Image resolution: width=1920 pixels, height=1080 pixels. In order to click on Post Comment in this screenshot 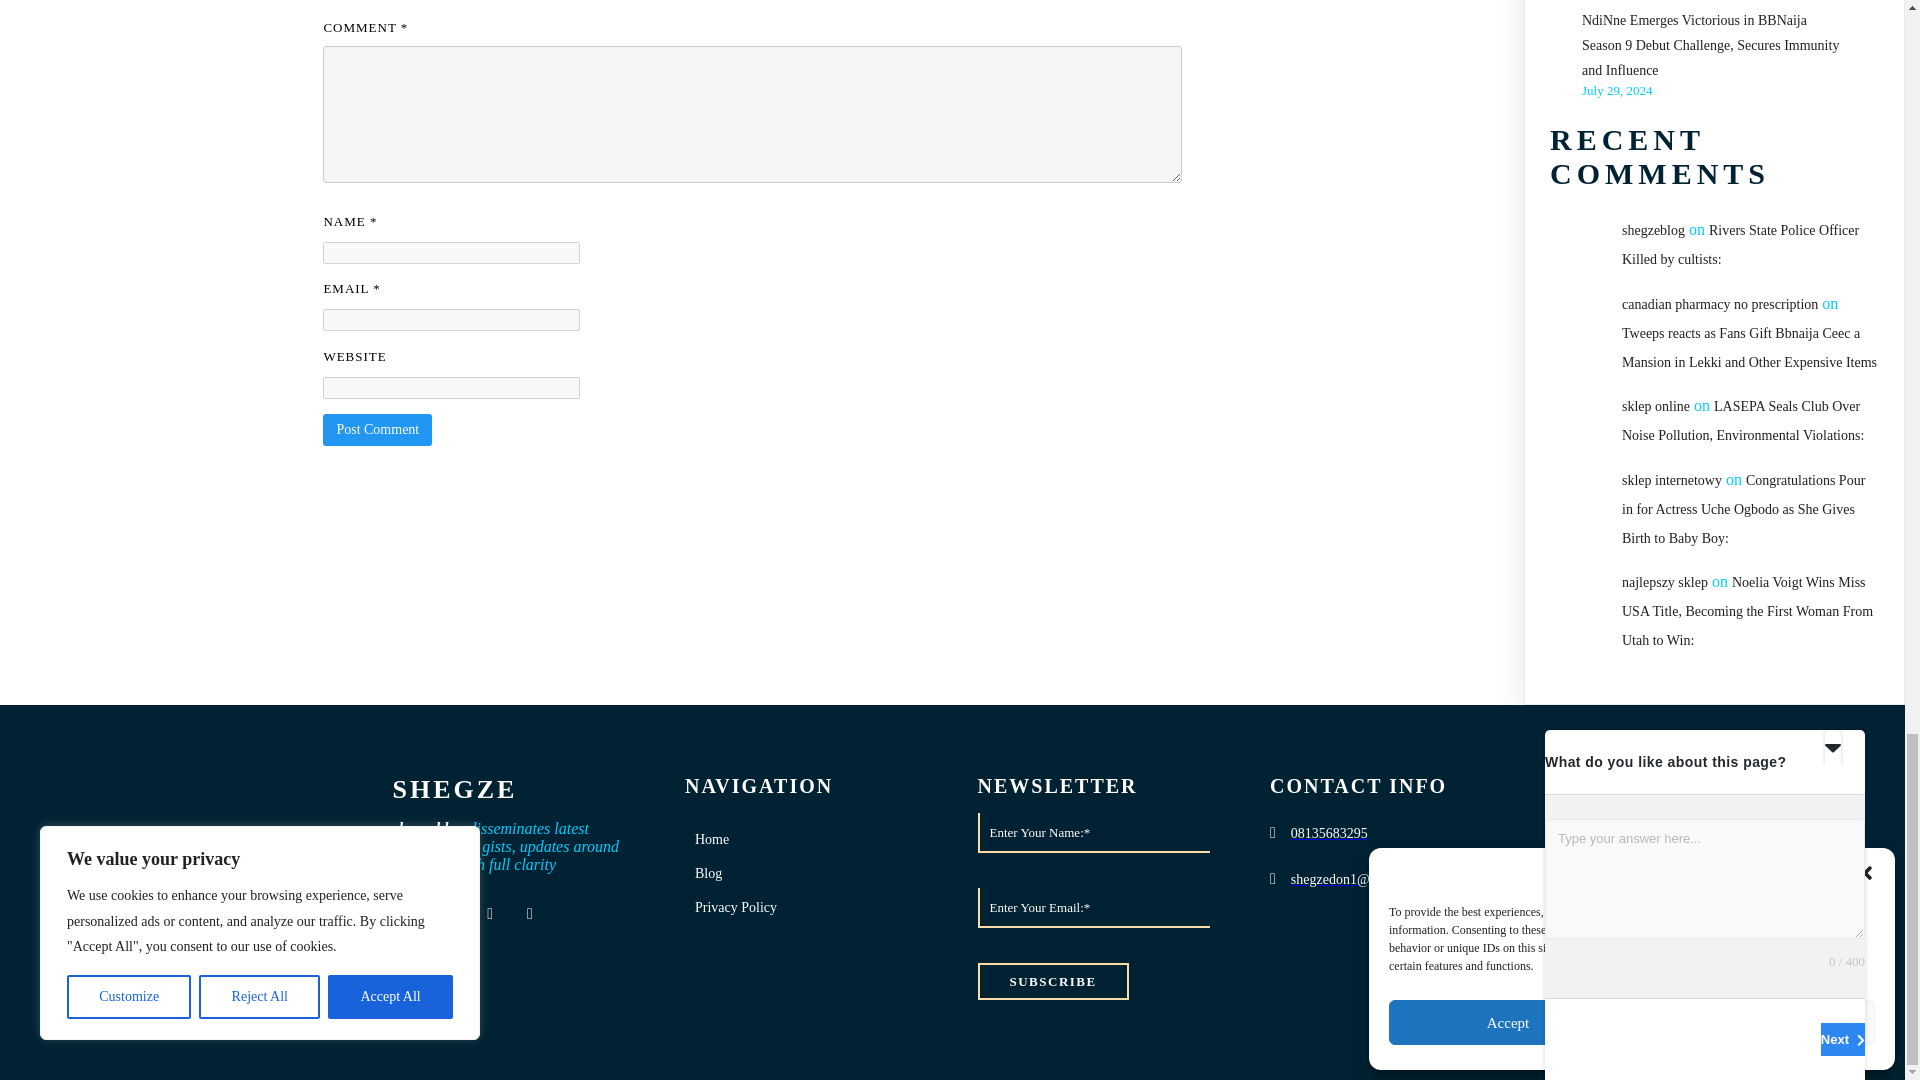, I will do `click(377, 430)`.